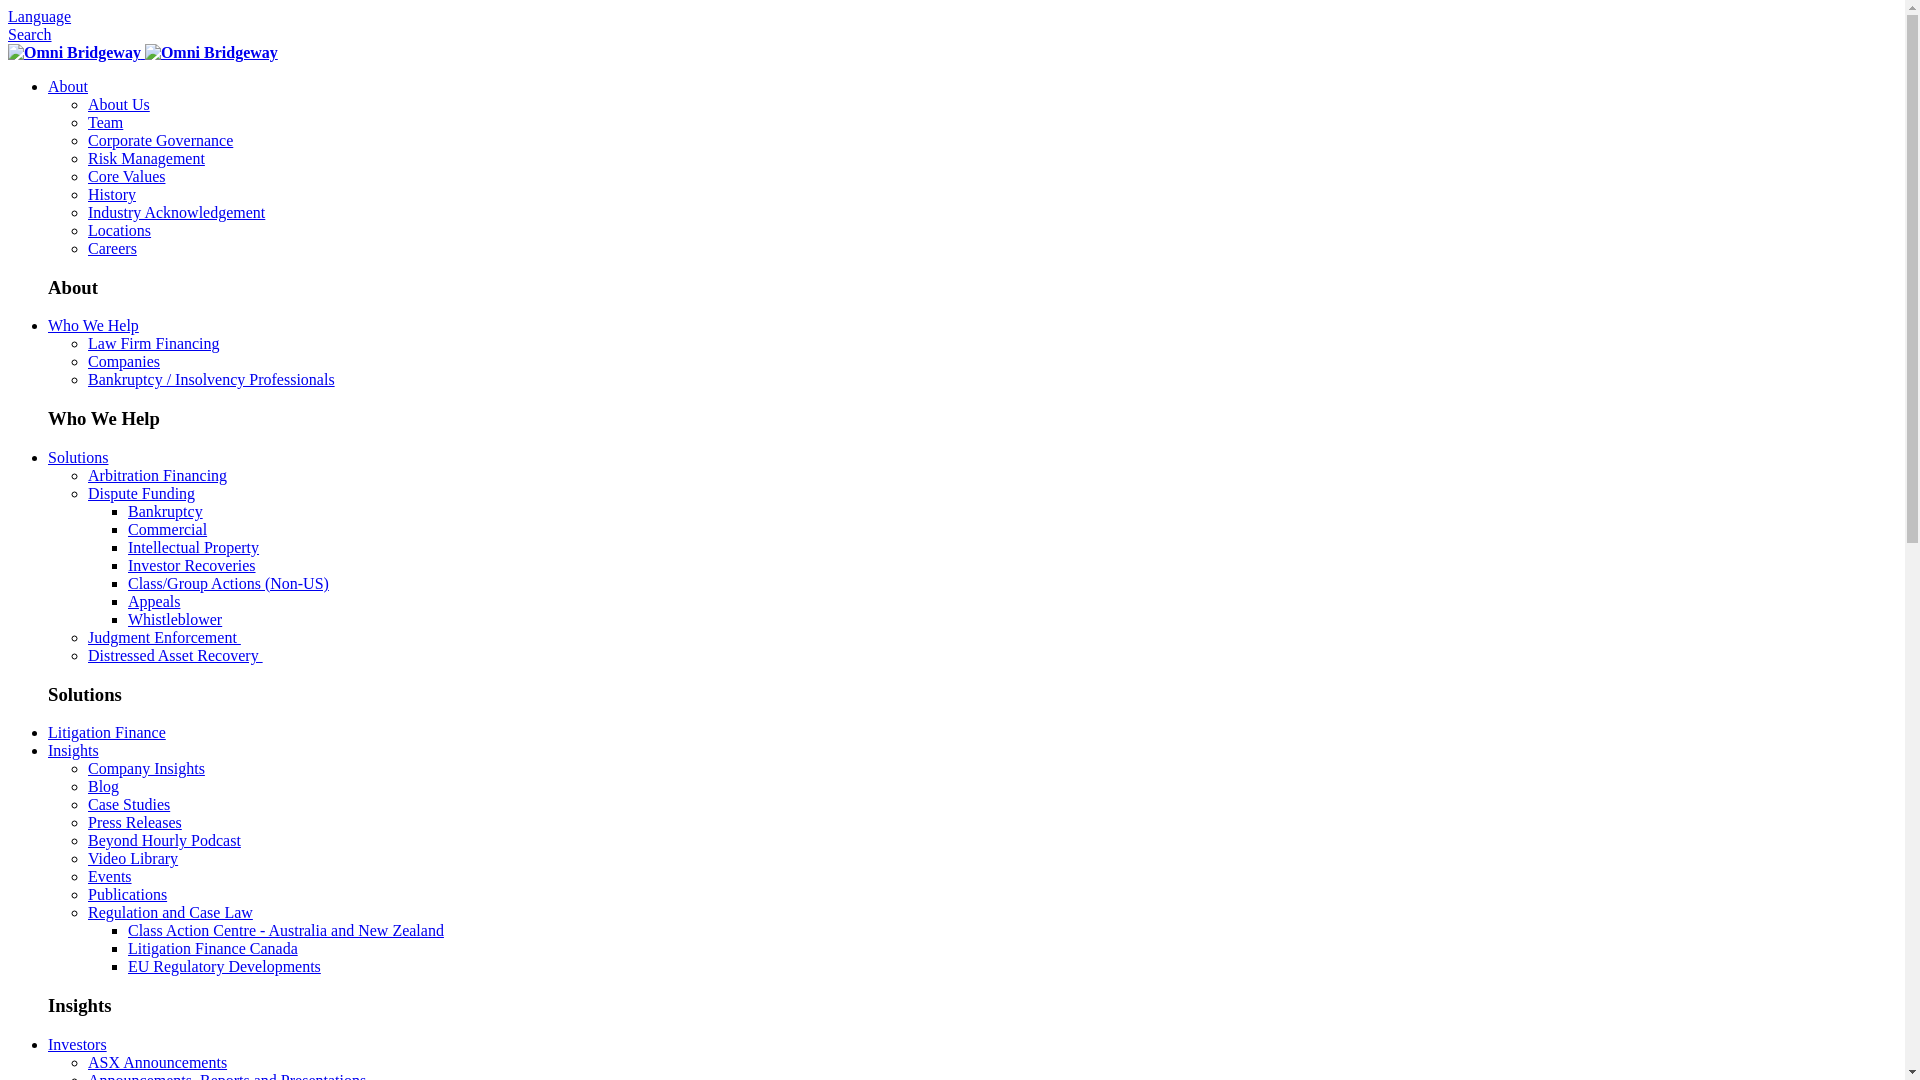 The height and width of the screenshot is (1080, 1920). What do you see at coordinates (105, 122) in the screenshot?
I see `Team` at bounding box center [105, 122].